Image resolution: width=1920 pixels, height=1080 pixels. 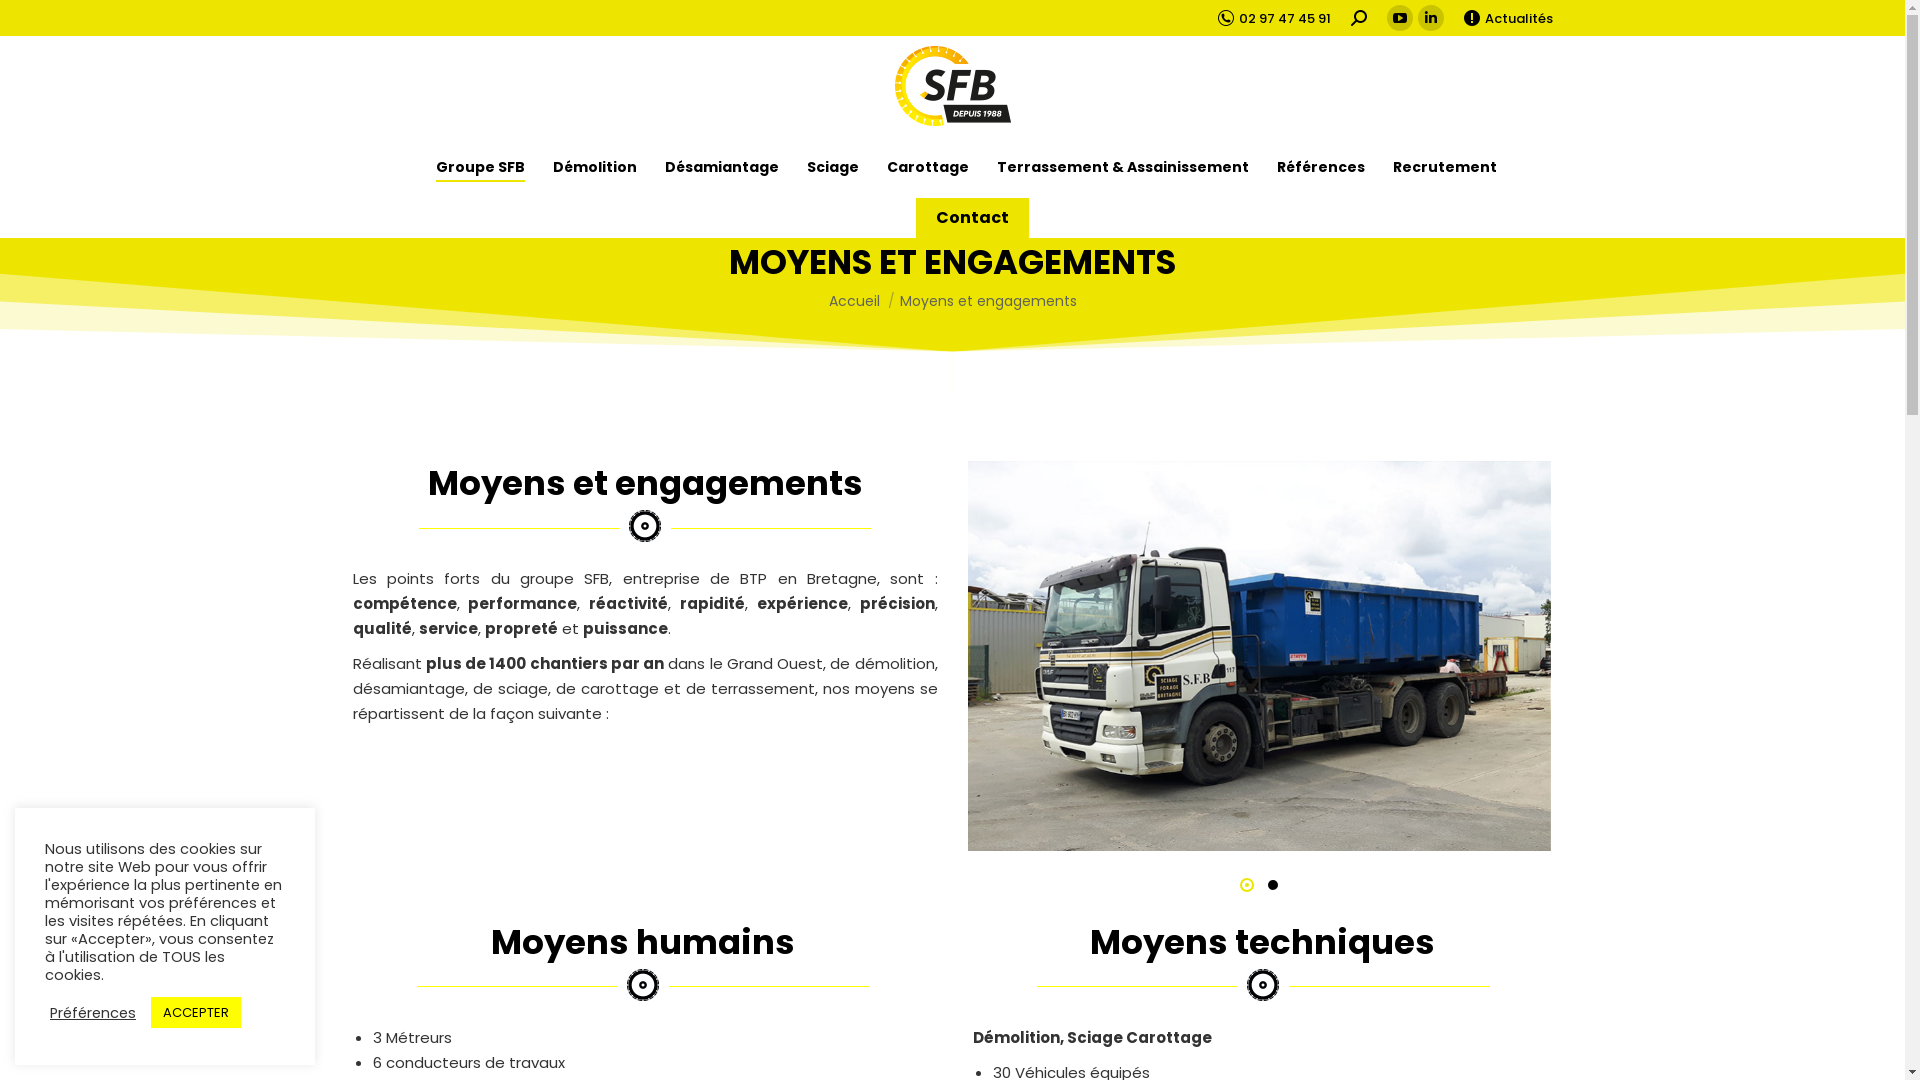 I want to click on SFB-poids-lourd, so click(x=1258, y=656).